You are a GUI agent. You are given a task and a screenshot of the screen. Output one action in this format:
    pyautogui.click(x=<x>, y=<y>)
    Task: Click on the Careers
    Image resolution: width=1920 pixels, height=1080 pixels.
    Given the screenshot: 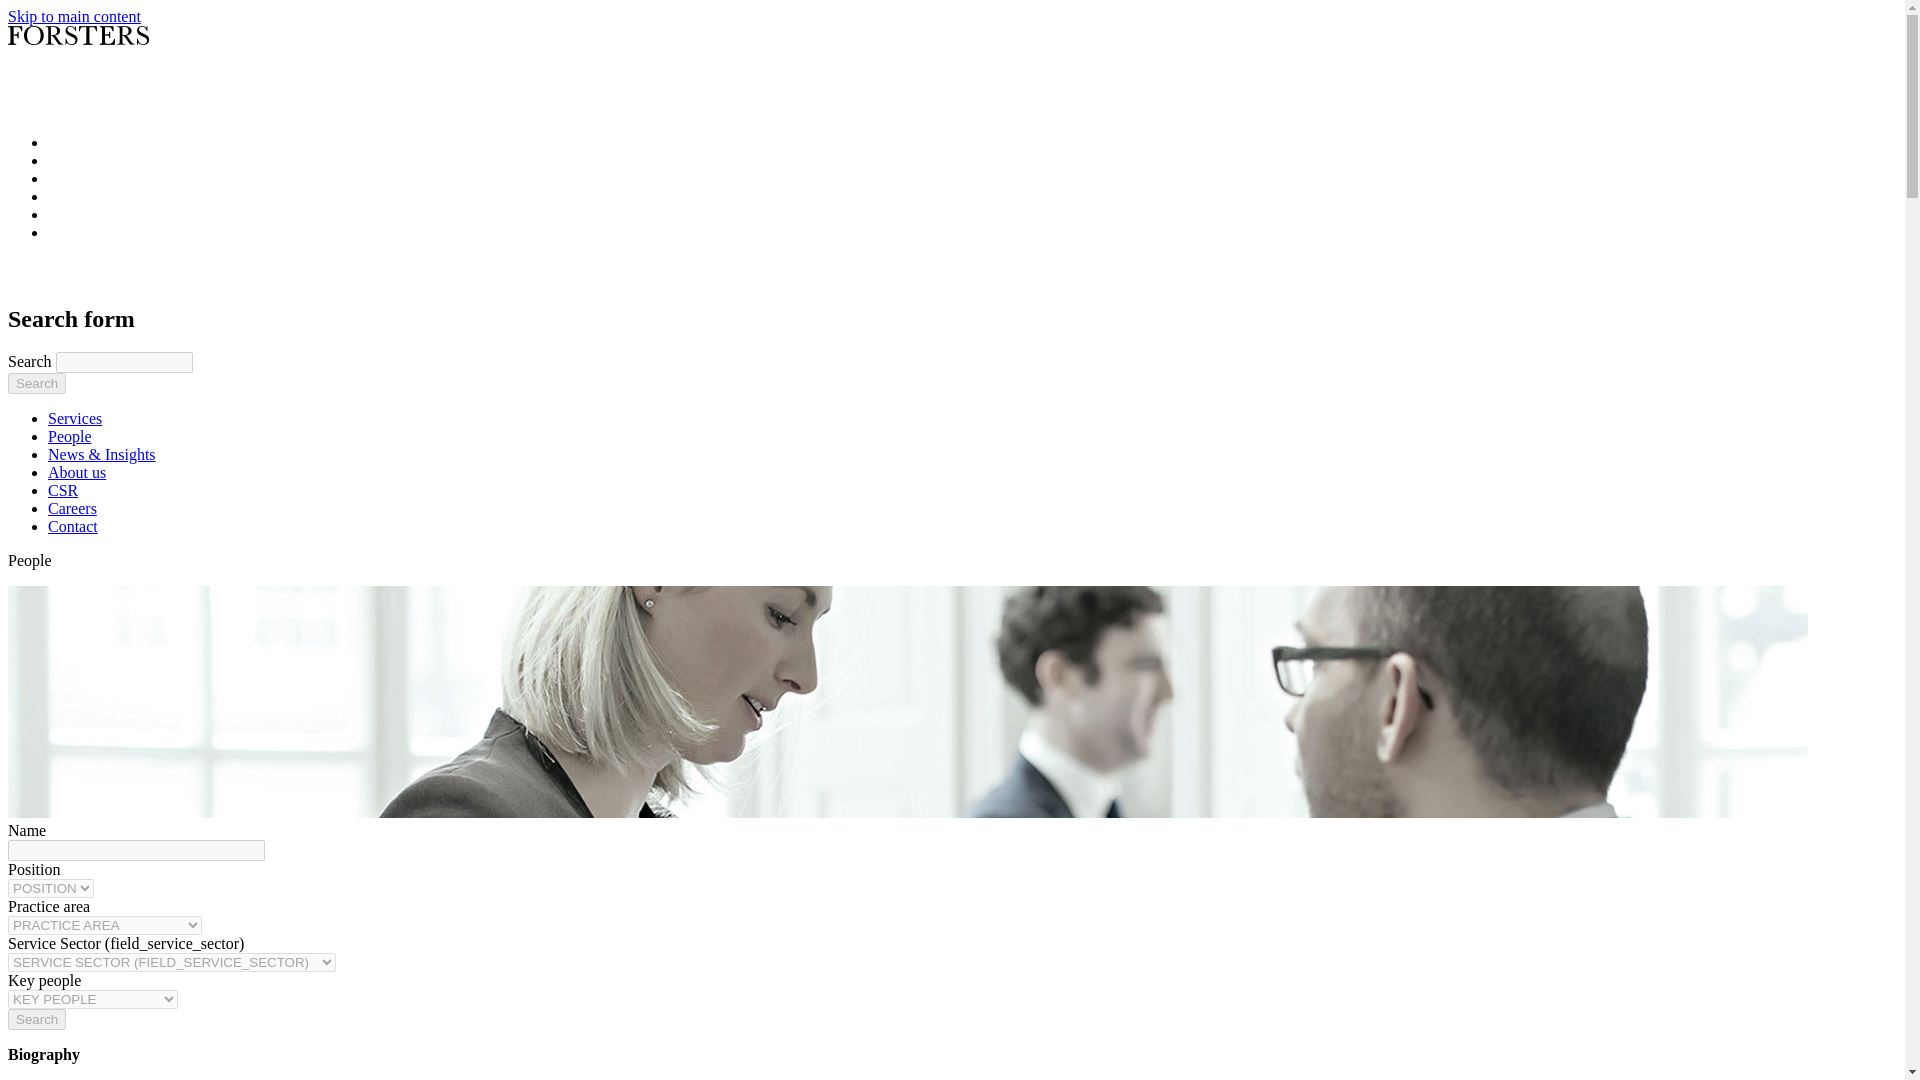 What is the action you would take?
    pyautogui.click(x=72, y=508)
    